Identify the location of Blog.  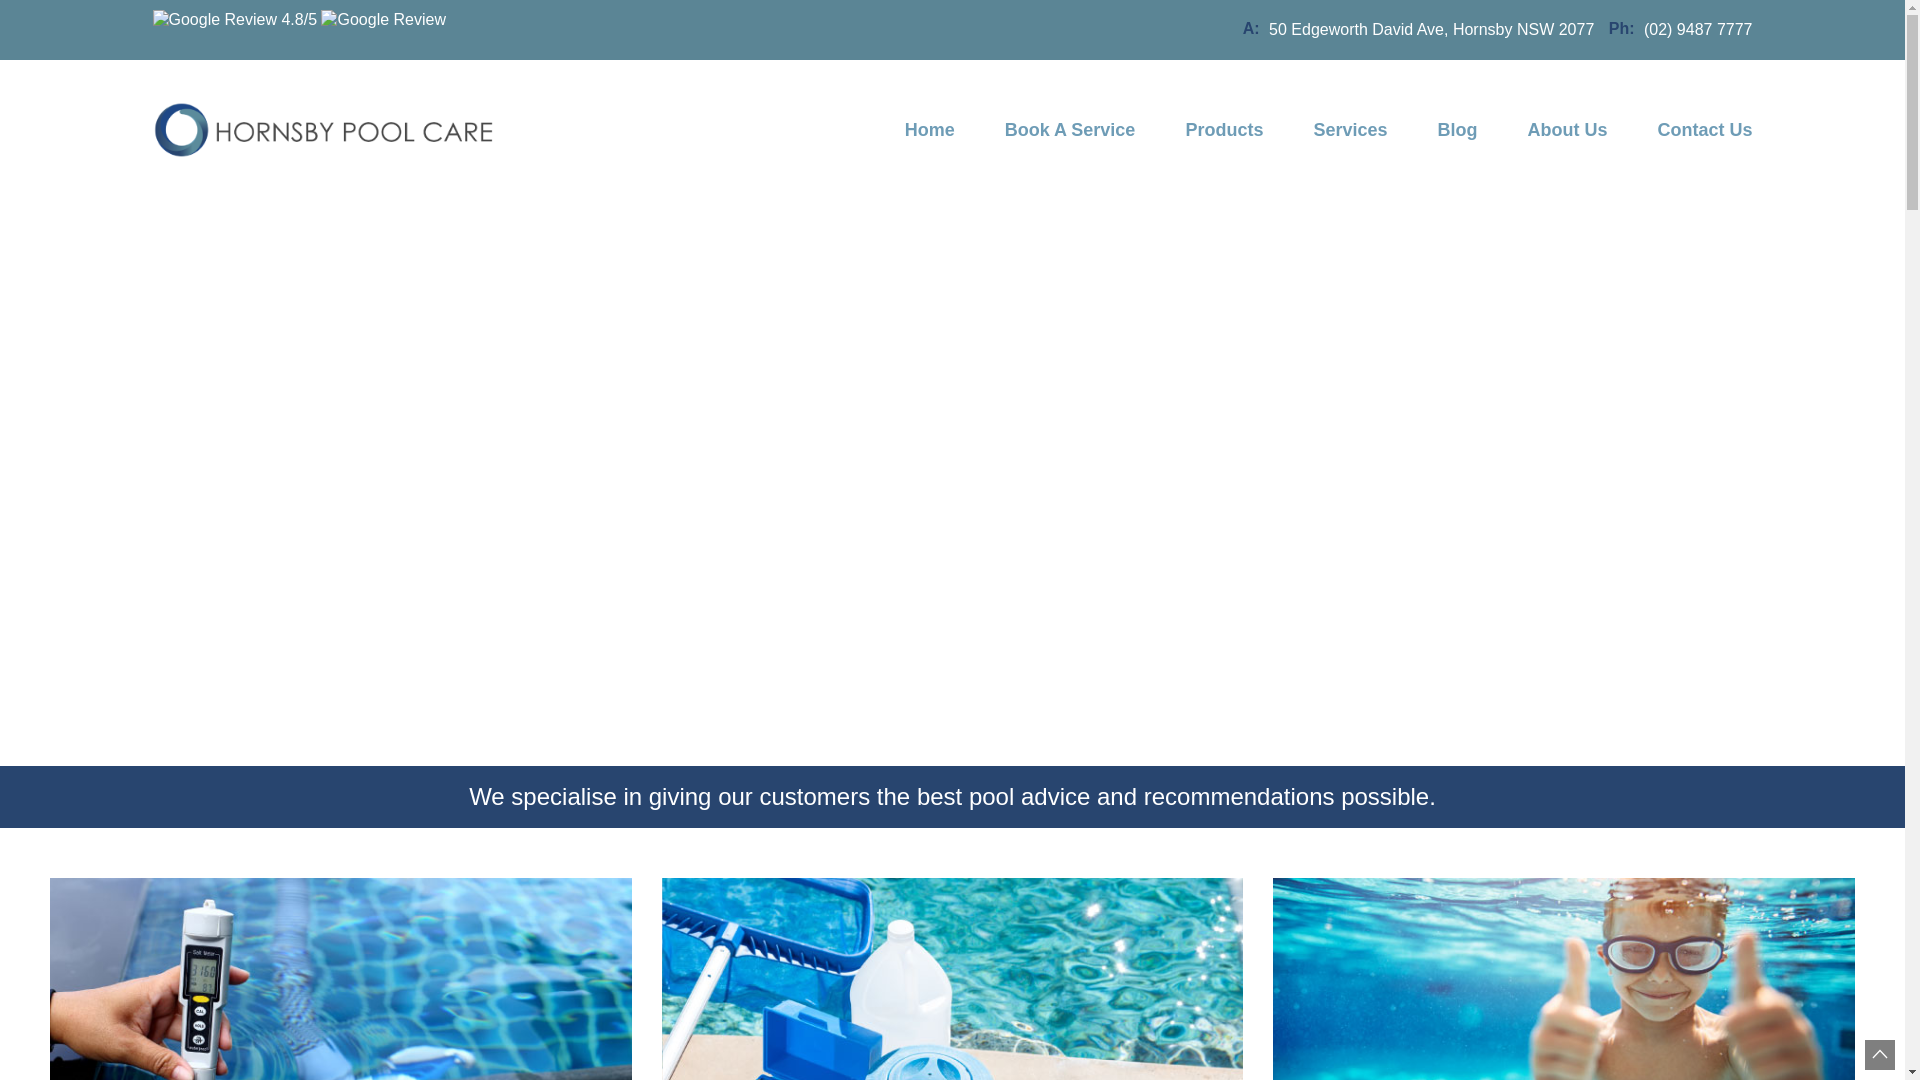
(1457, 130).